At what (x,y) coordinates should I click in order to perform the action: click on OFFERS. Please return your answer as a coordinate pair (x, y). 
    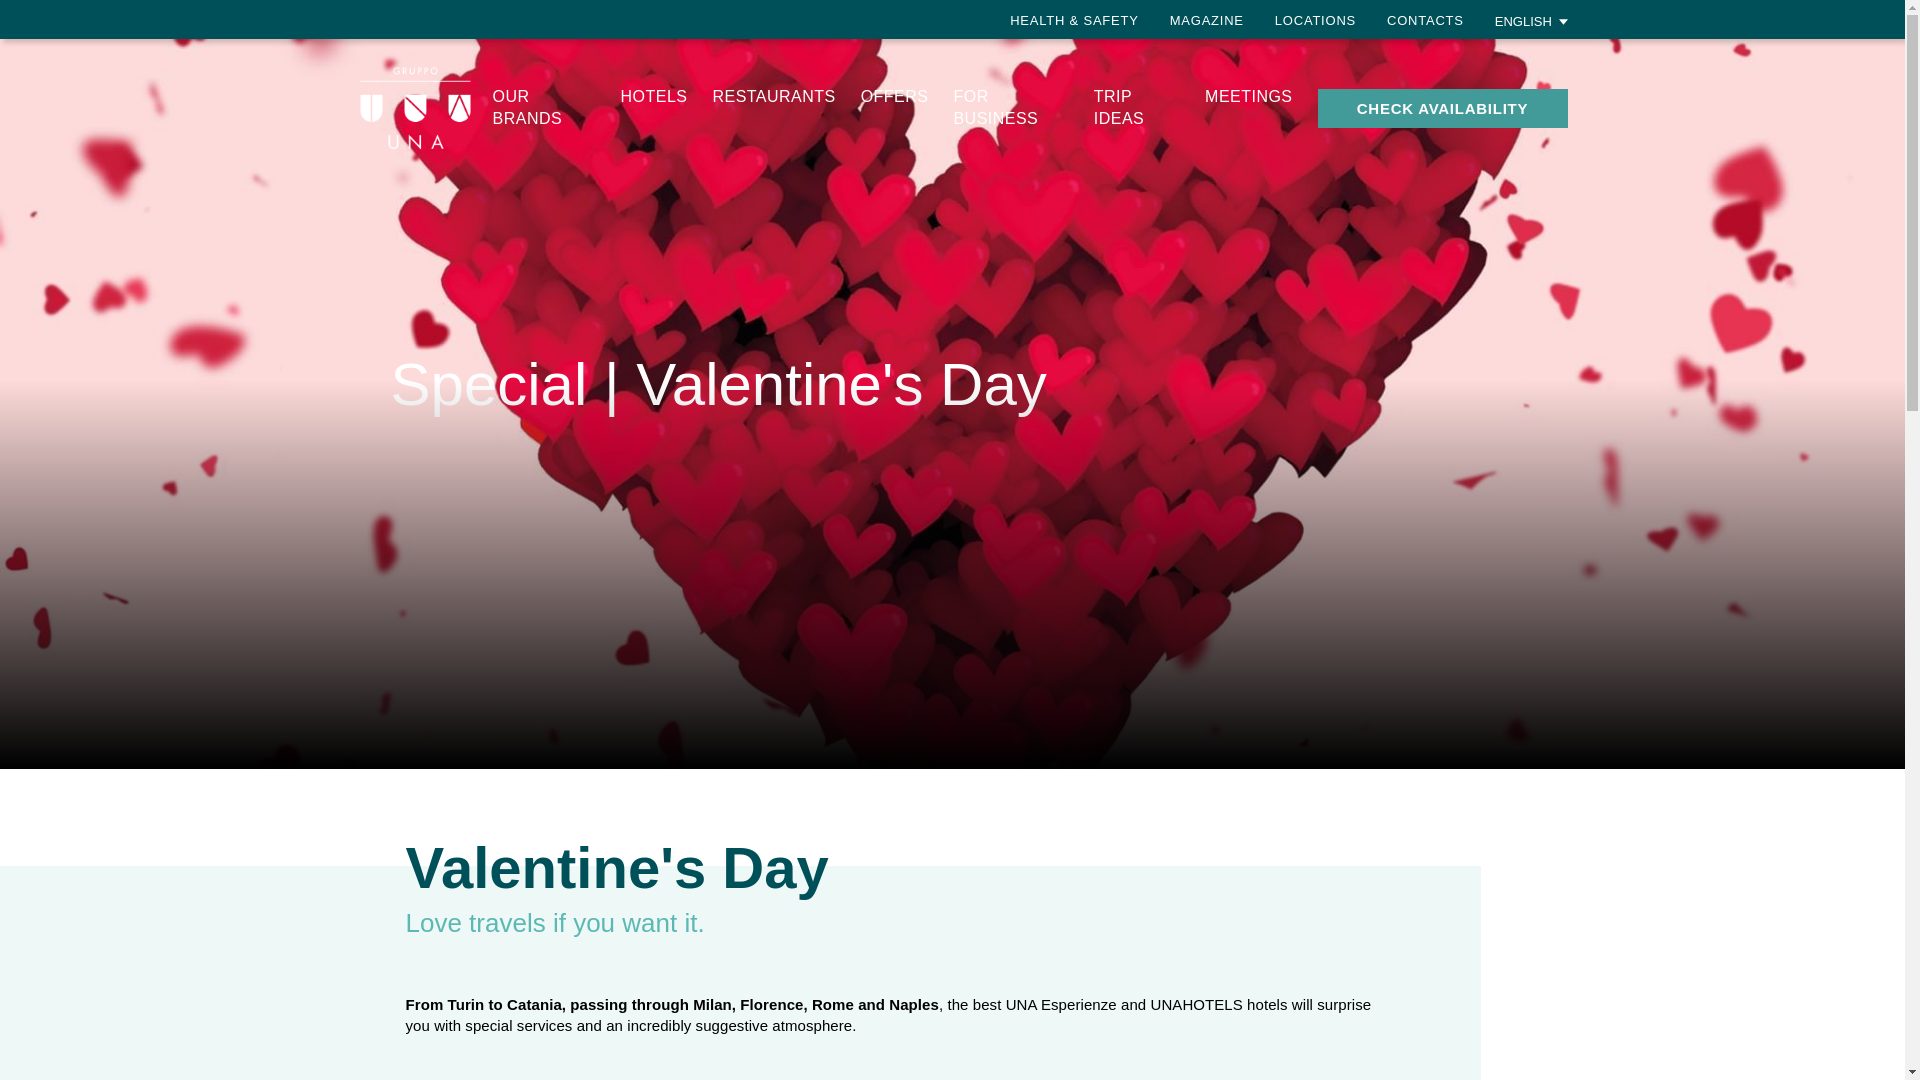
    Looking at the image, I should click on (894, 96).